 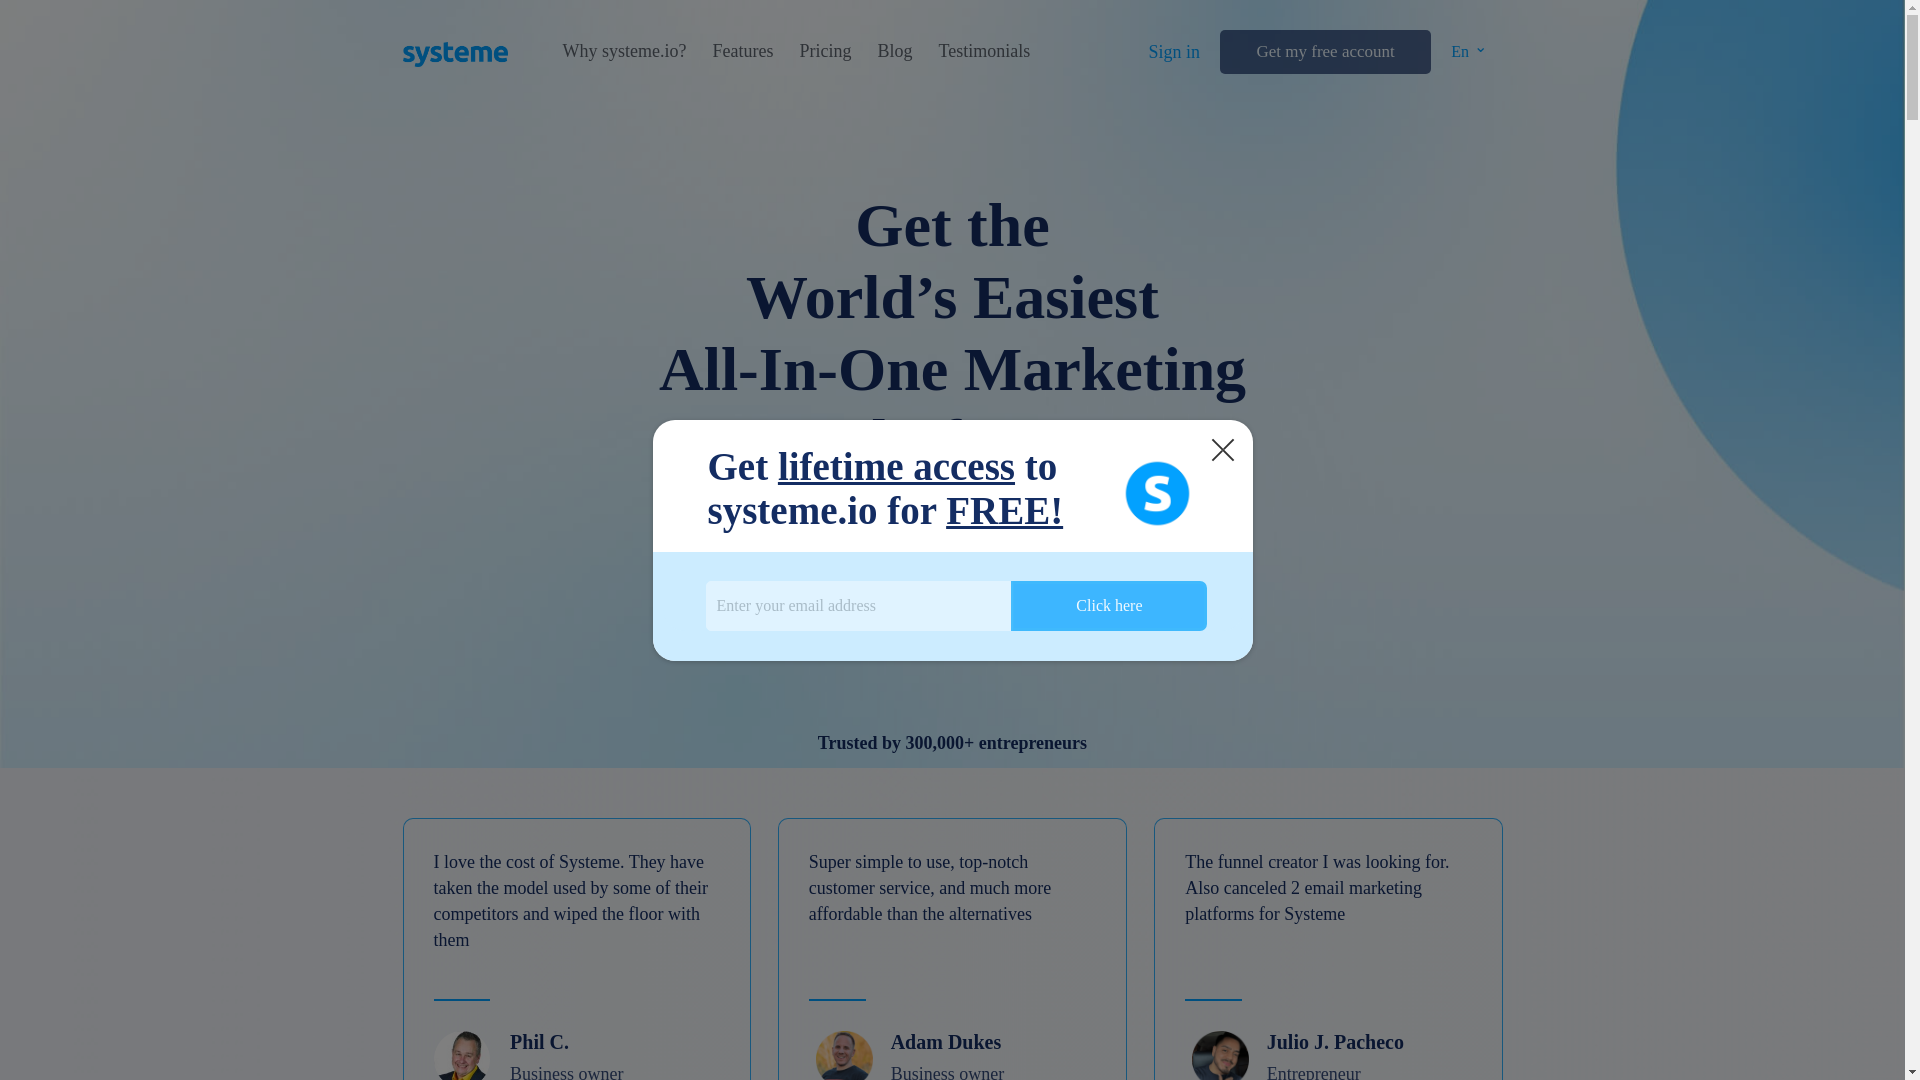 What do you see at coordinates (824, 51) in the screenshot?
I see `Pricing` at bounding box center [824, 51].